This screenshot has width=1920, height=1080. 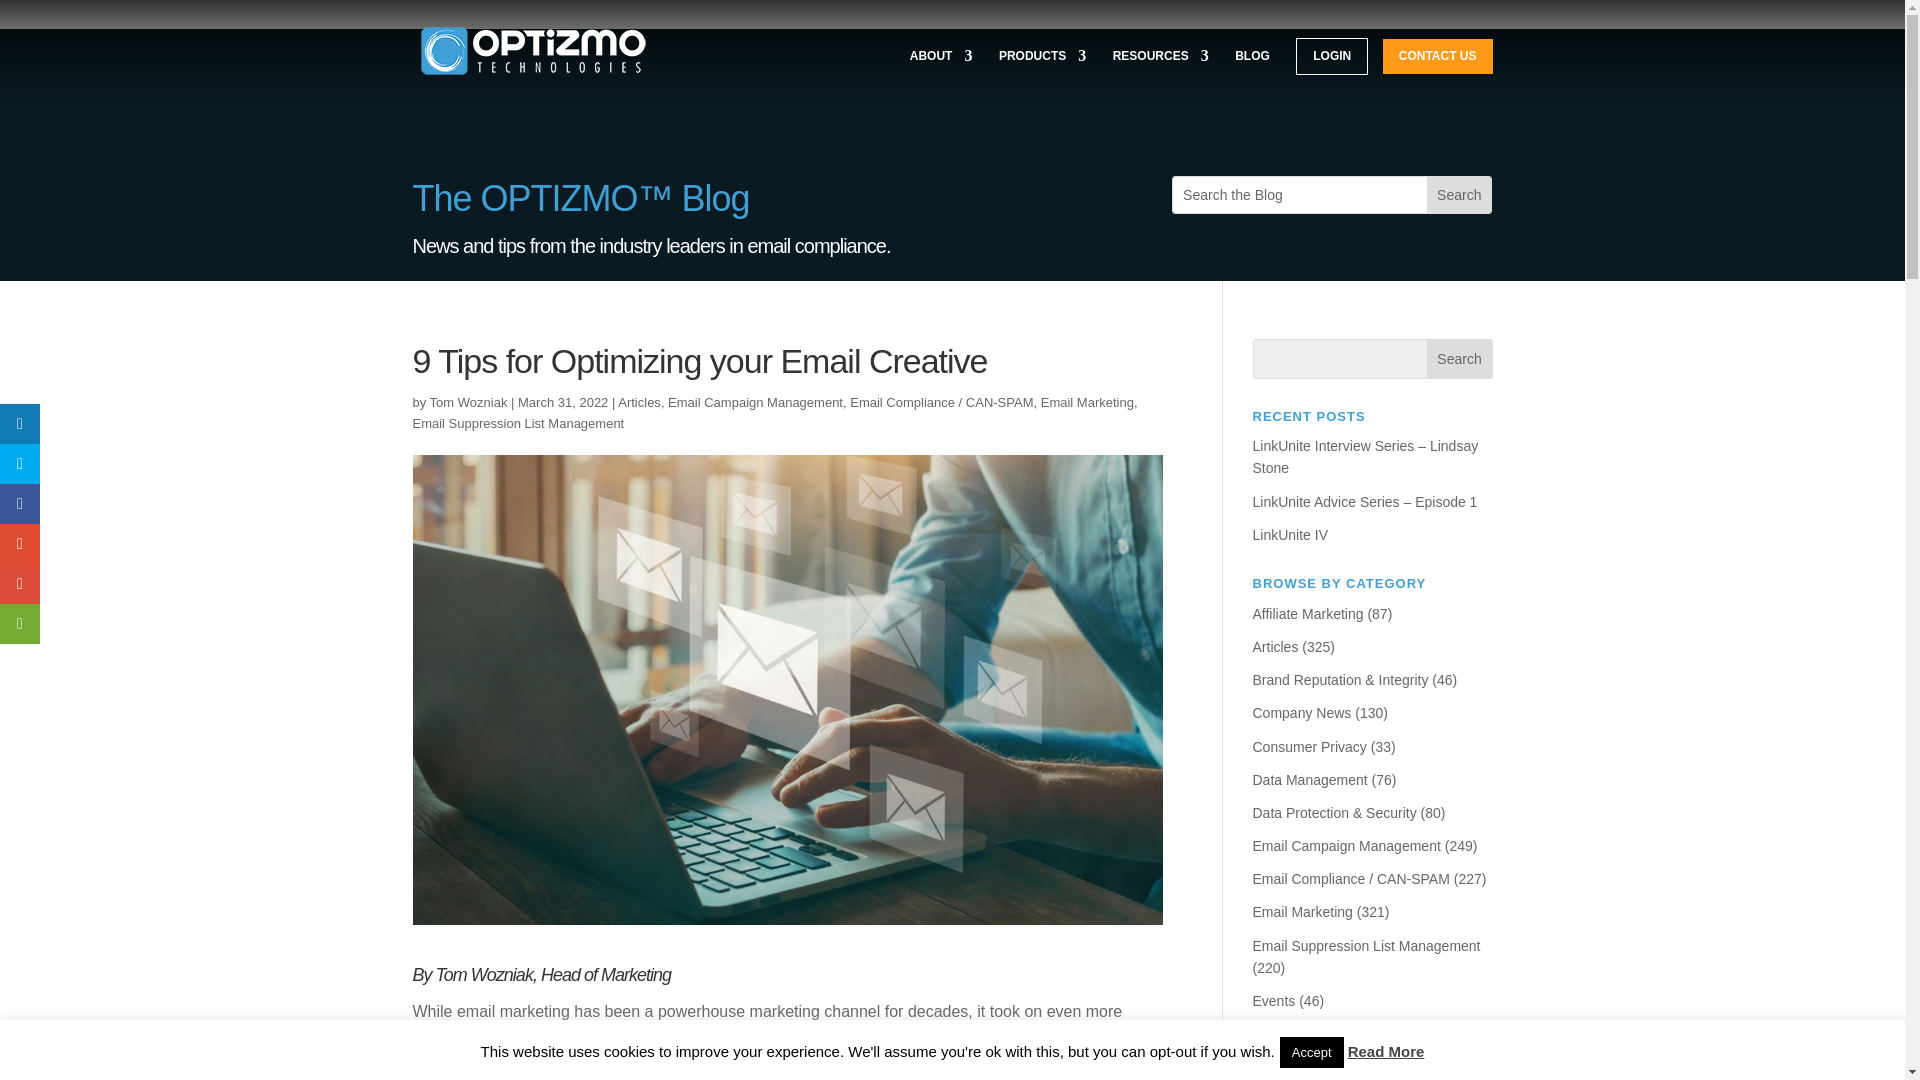 I want to click on Posts by Tom Wozniak, so click(x=469, y=402).